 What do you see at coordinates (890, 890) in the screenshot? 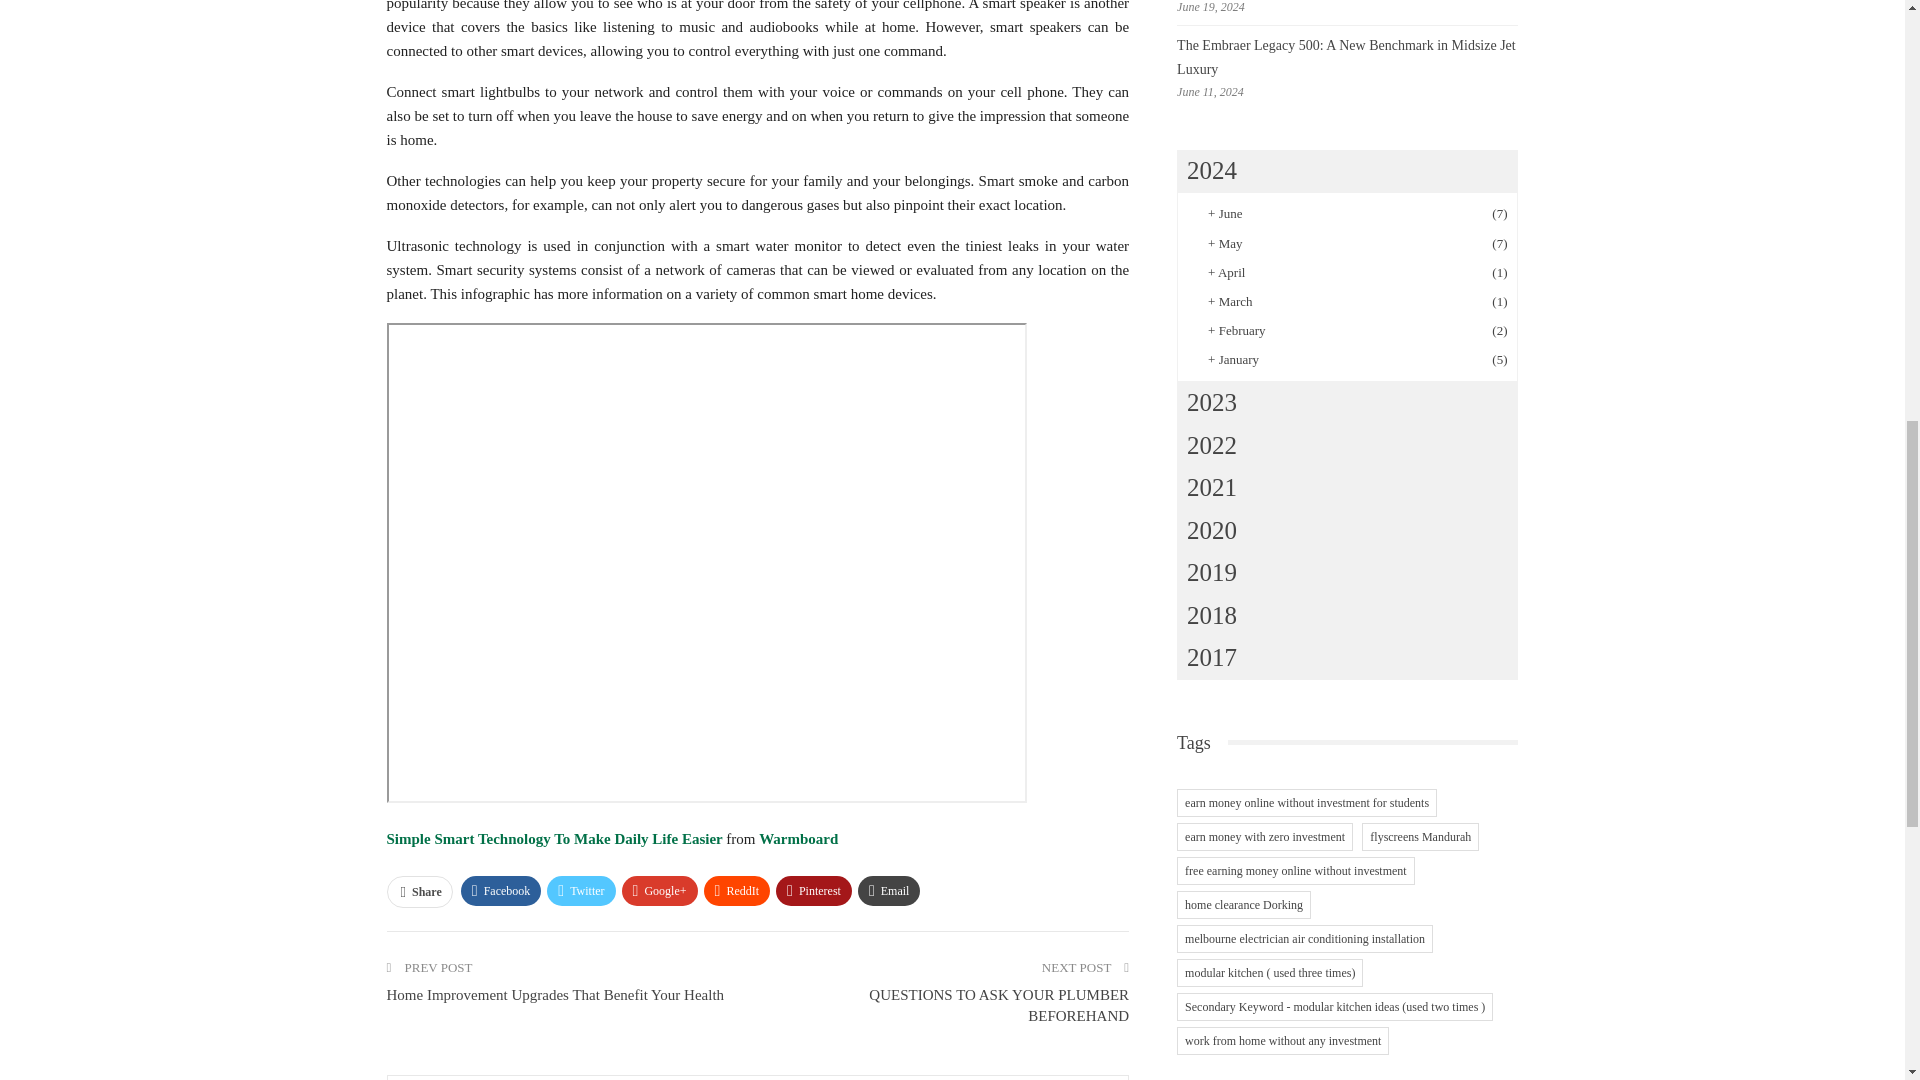
I see `Email` at bounding box center [890, 890].